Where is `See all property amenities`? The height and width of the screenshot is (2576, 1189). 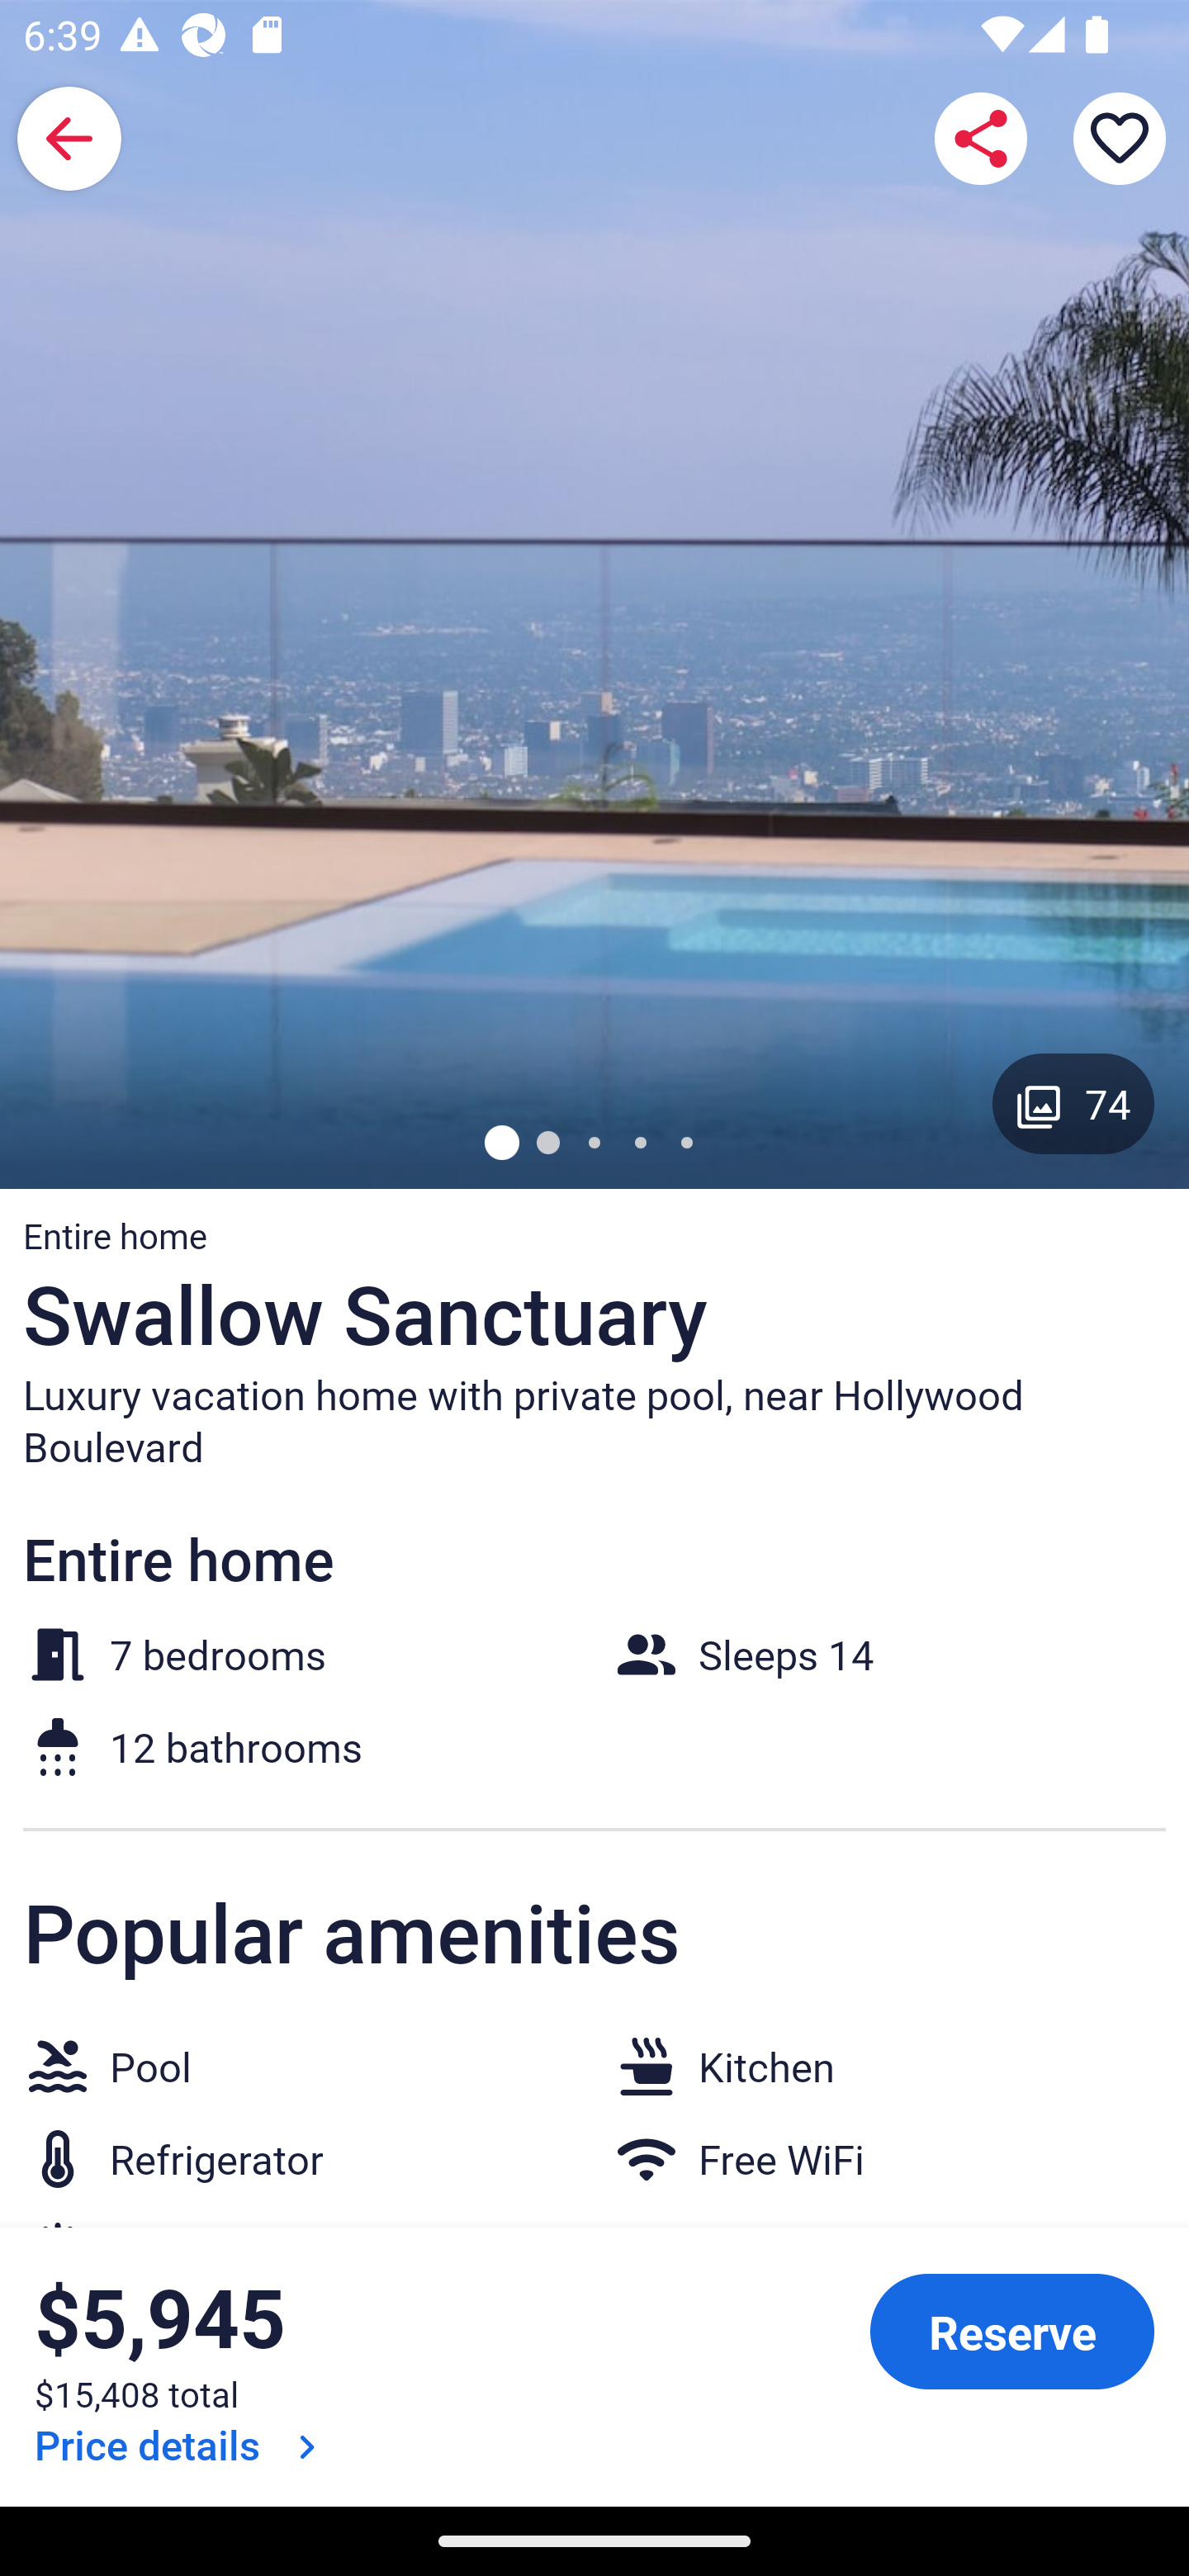
See all property amenities is located at coordinates (294, 2348).